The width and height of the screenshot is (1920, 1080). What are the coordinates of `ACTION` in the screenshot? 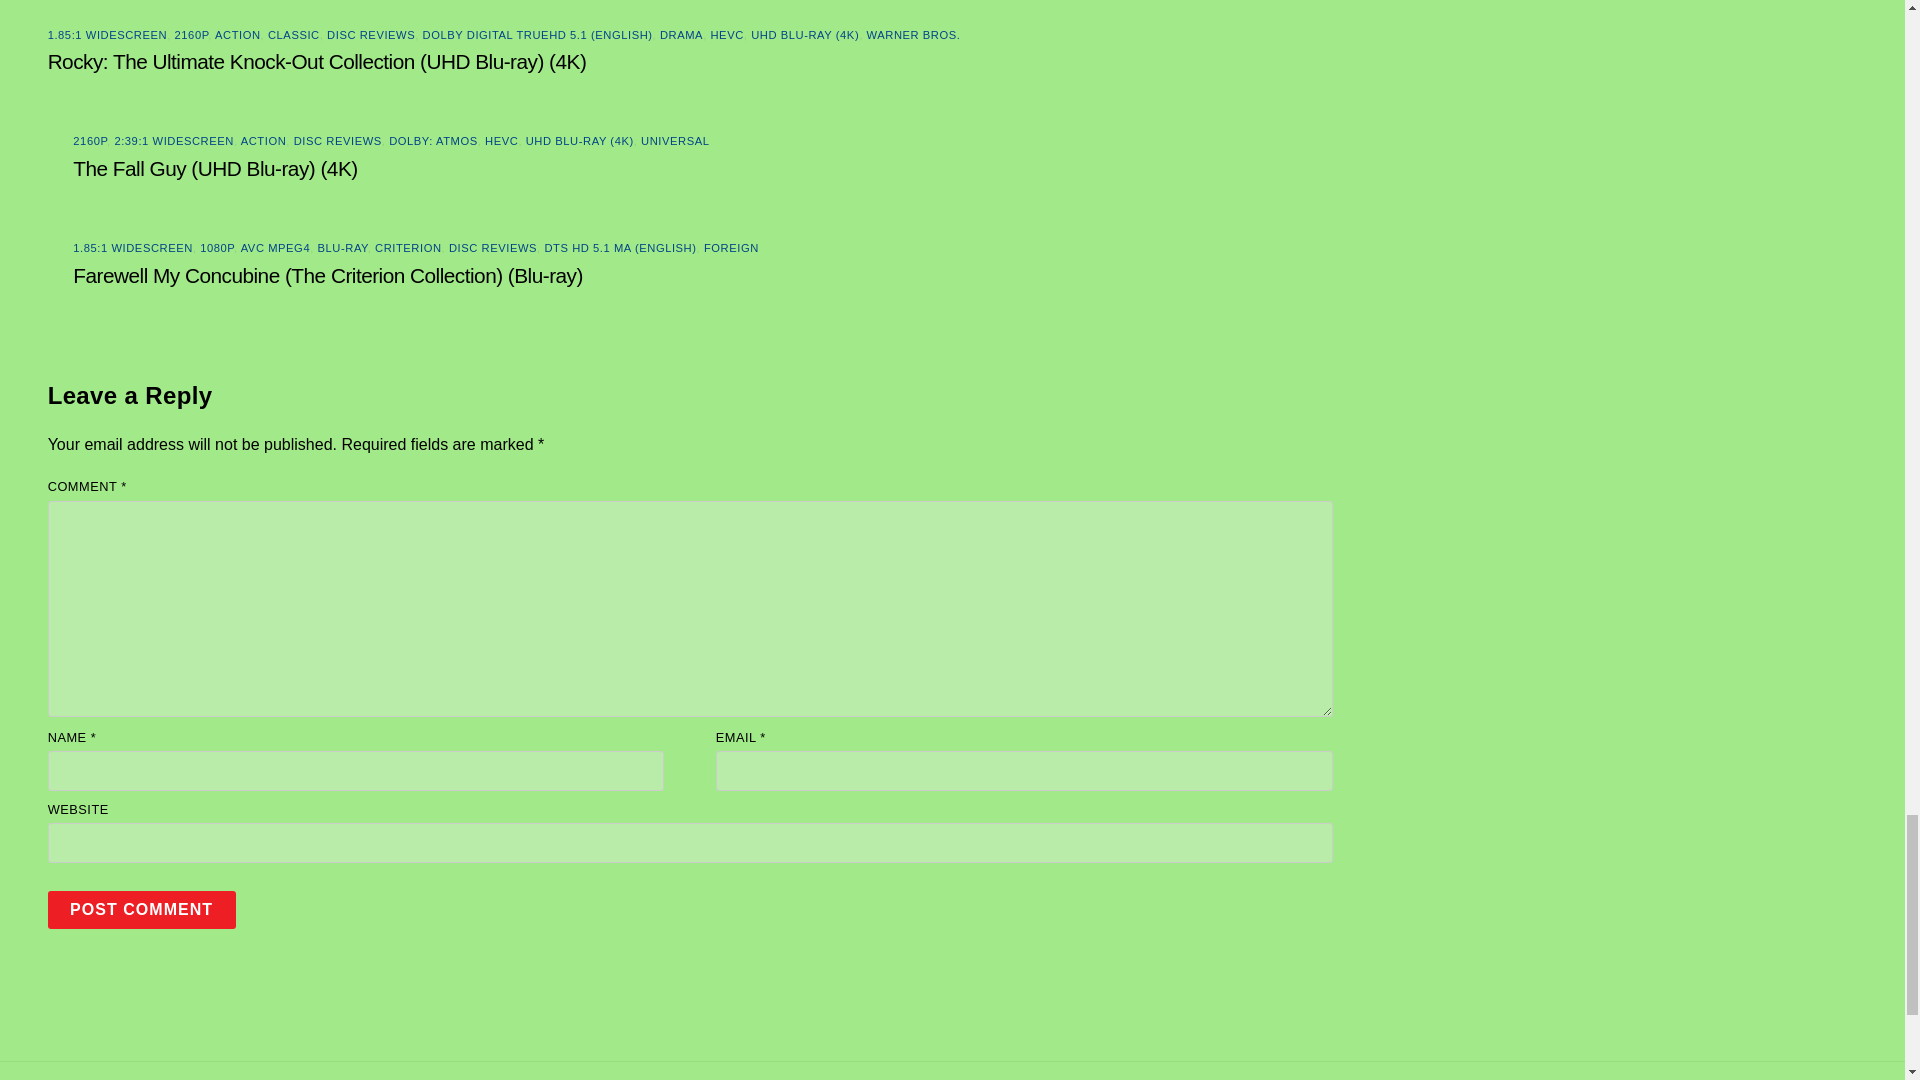 It's located at (238, 35).